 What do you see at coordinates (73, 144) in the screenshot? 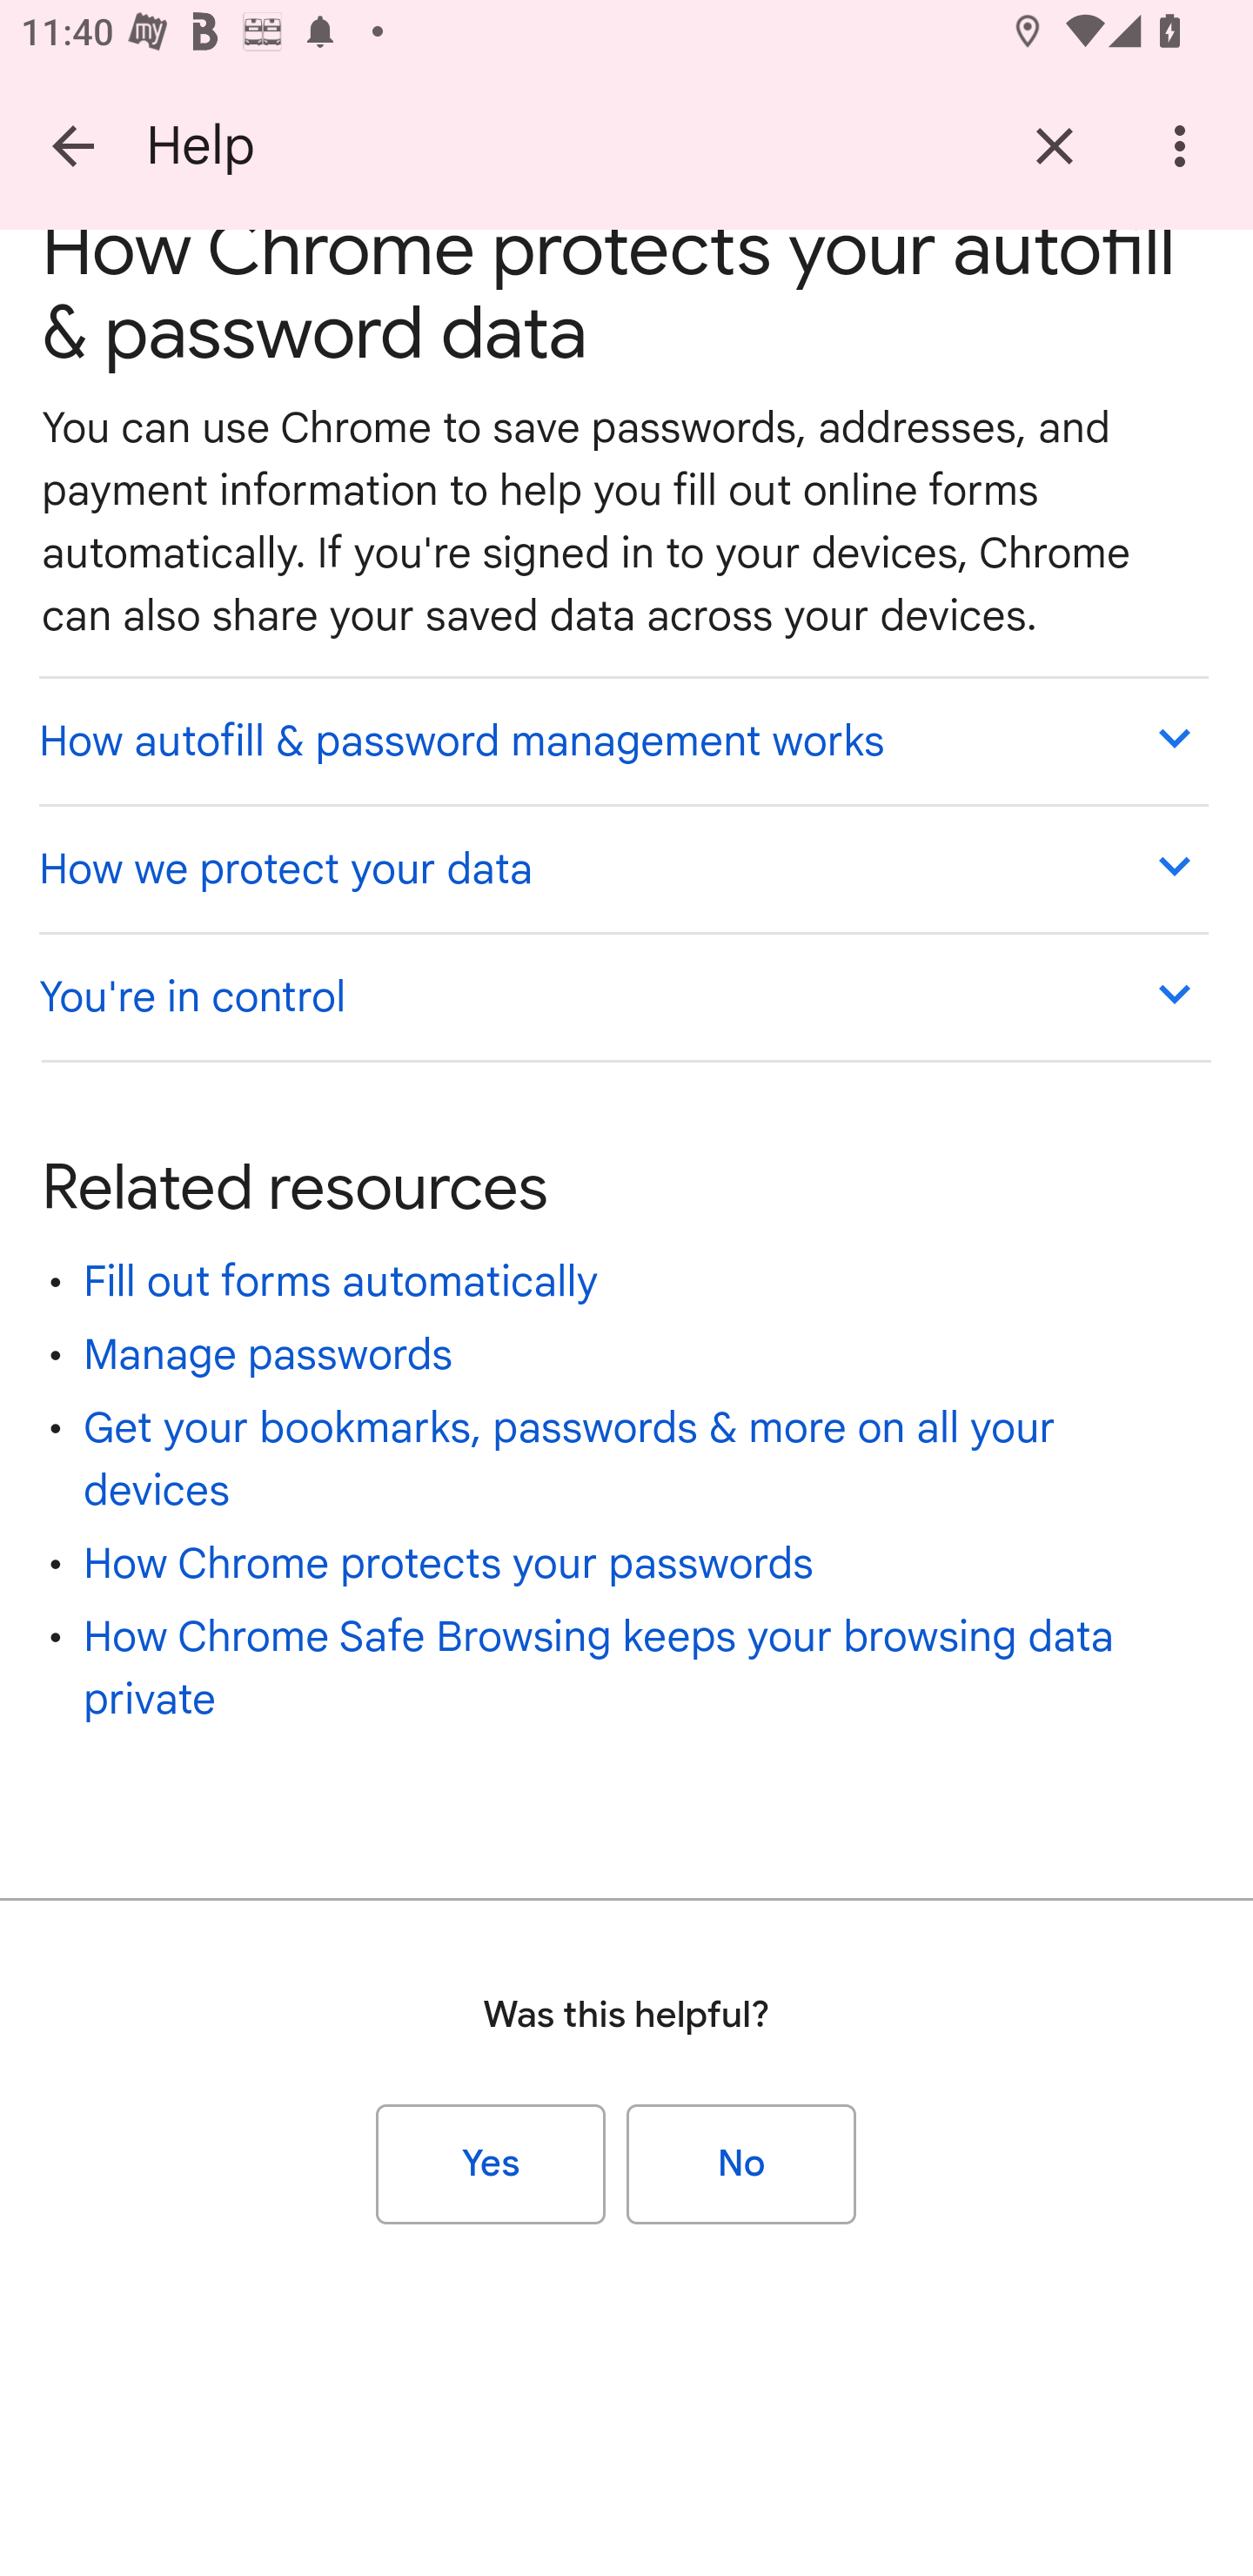
I see `Navigate up` at bounding box center [73, 144].